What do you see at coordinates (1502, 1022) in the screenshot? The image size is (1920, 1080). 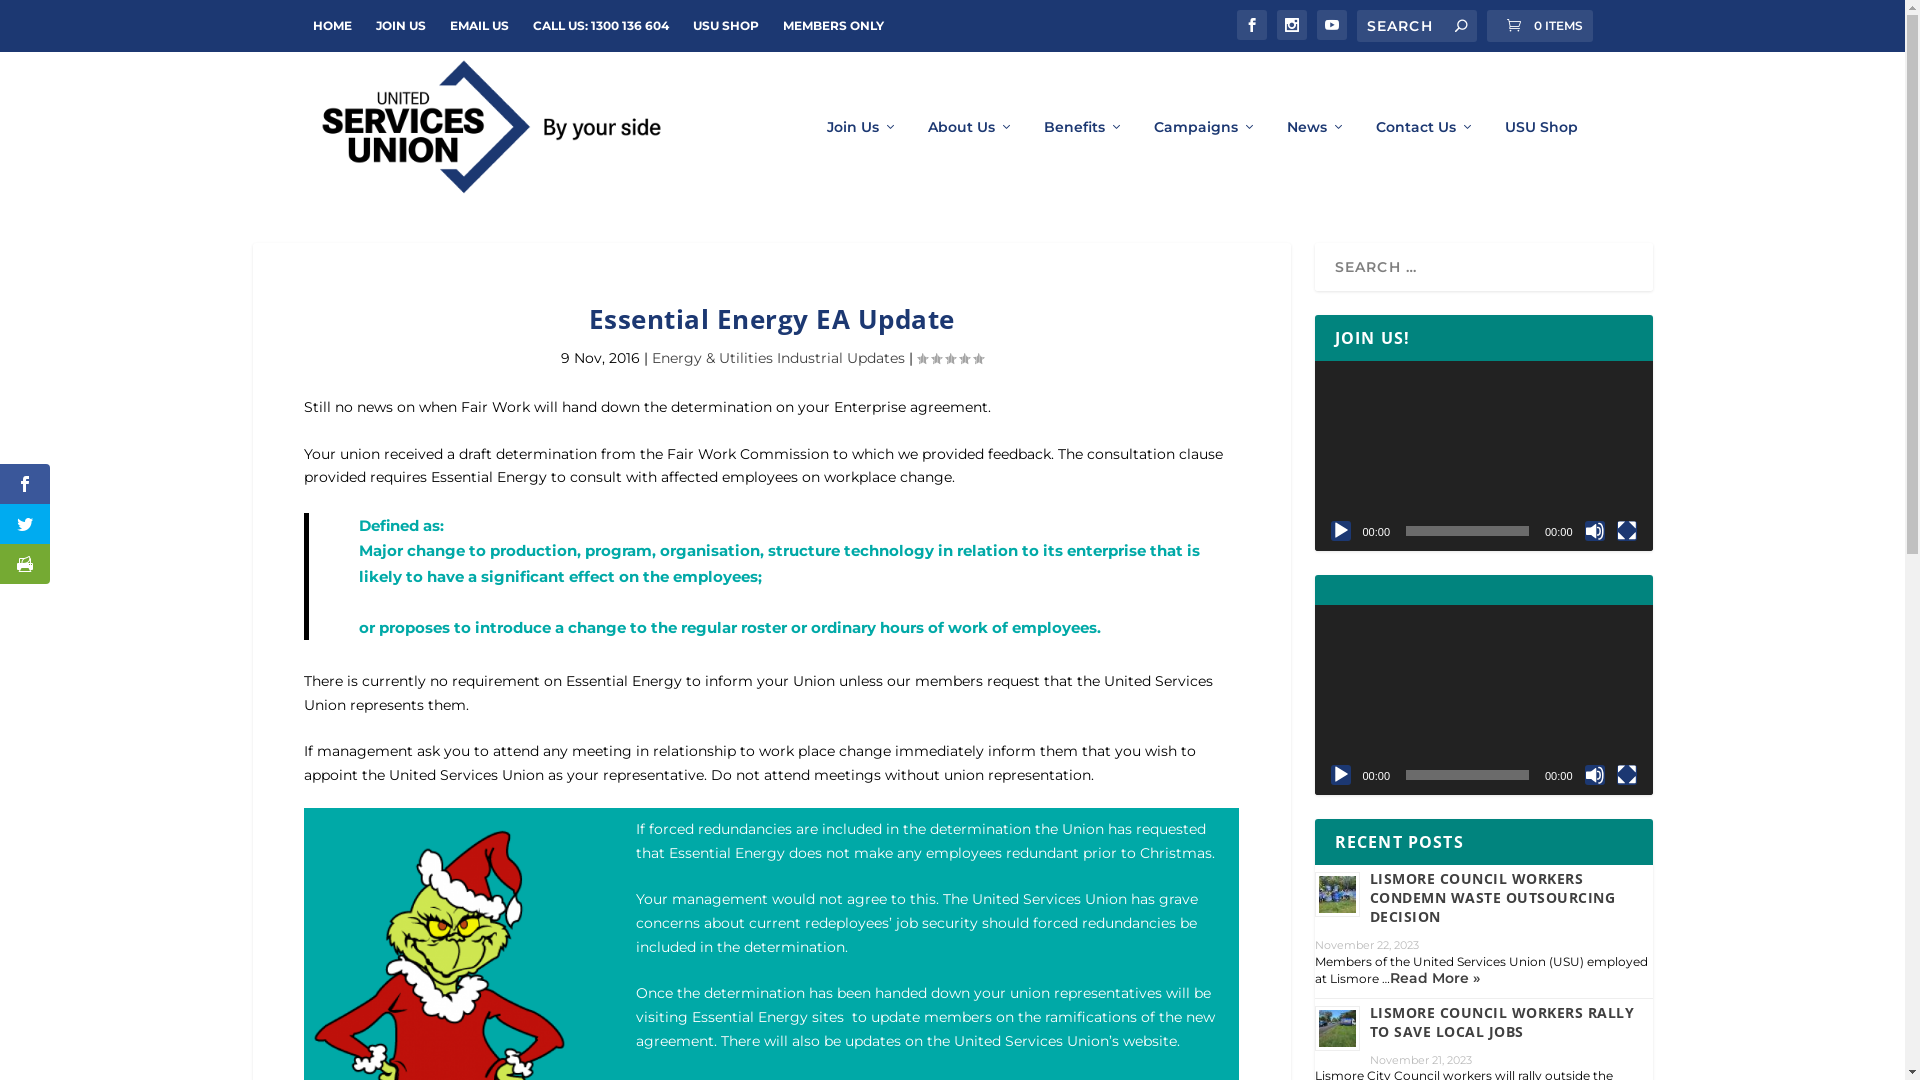 I see `LISMORE COUNCIL WORKERS RALLY TO SAVE LOCAL JOBS` at bounding box center [1502, 1022].